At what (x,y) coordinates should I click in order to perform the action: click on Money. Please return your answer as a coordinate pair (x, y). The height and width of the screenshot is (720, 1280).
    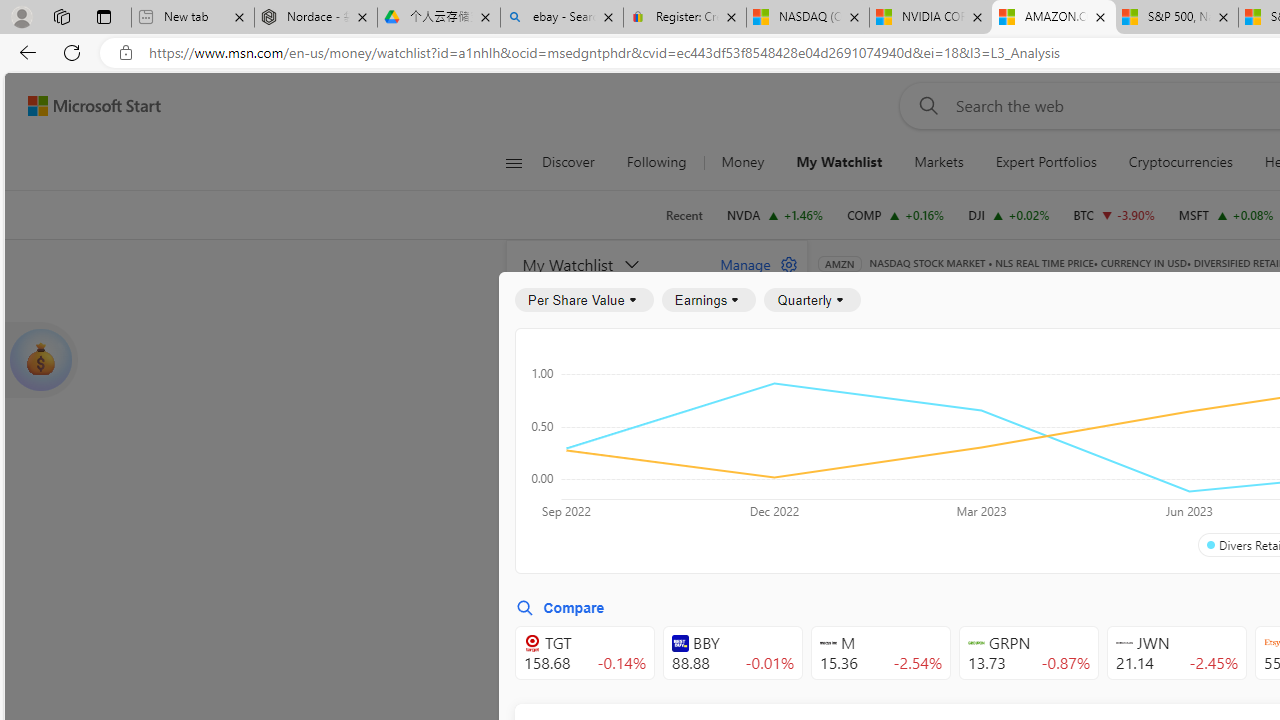
    Looking at the image, I should click on (742, 162).